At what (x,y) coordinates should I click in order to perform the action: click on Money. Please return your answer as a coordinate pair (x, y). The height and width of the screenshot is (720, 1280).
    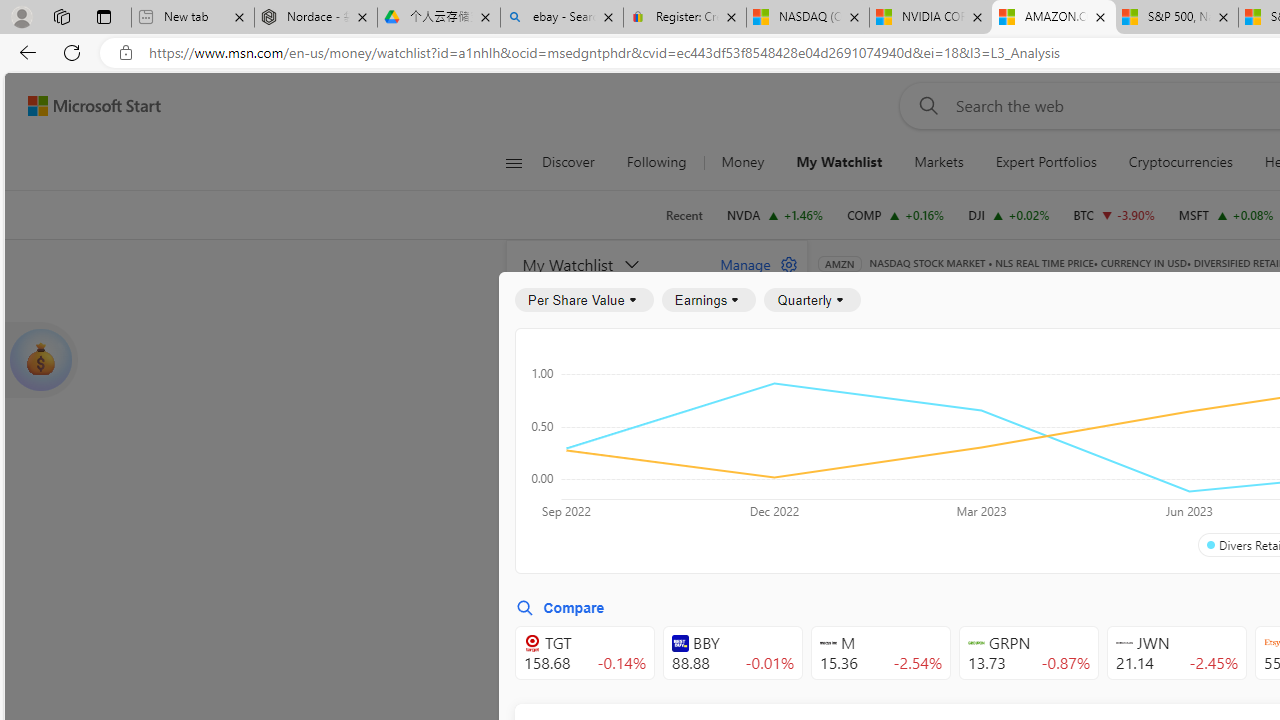
    Looking at the image, I should click on (742, 162).